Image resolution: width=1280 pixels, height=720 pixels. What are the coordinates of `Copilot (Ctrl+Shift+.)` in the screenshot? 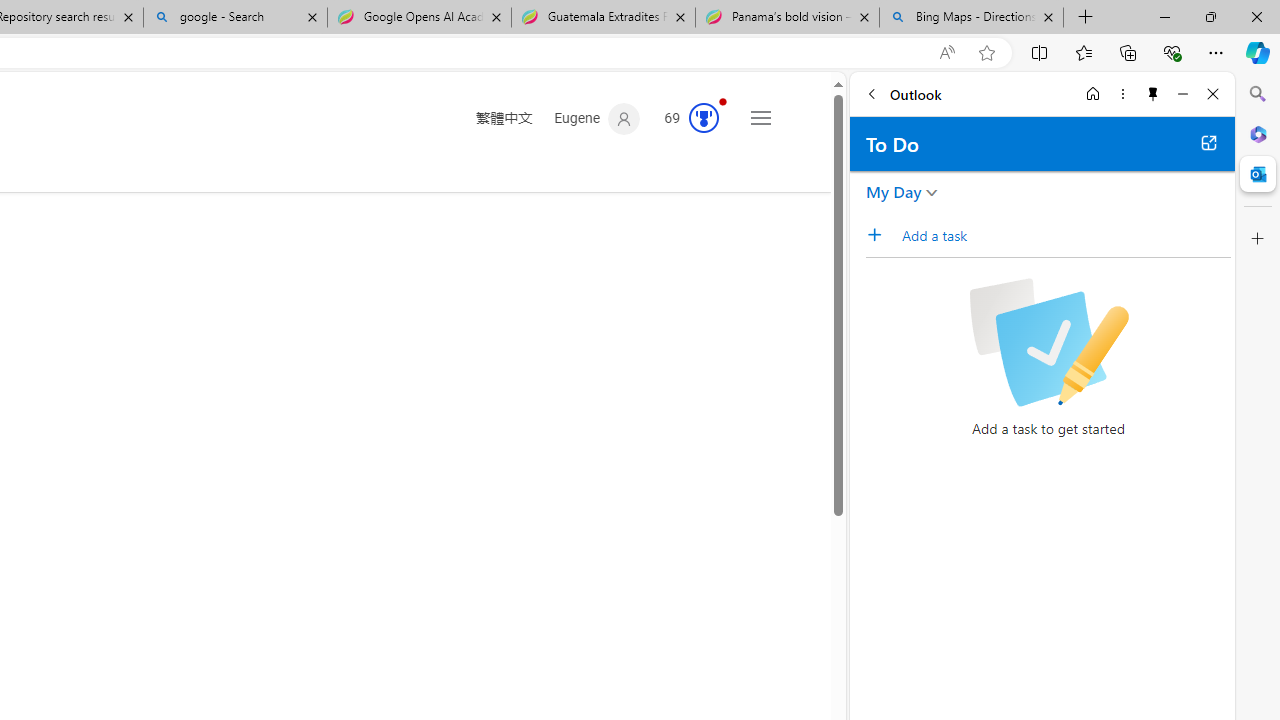 It's located at (1258, 52).